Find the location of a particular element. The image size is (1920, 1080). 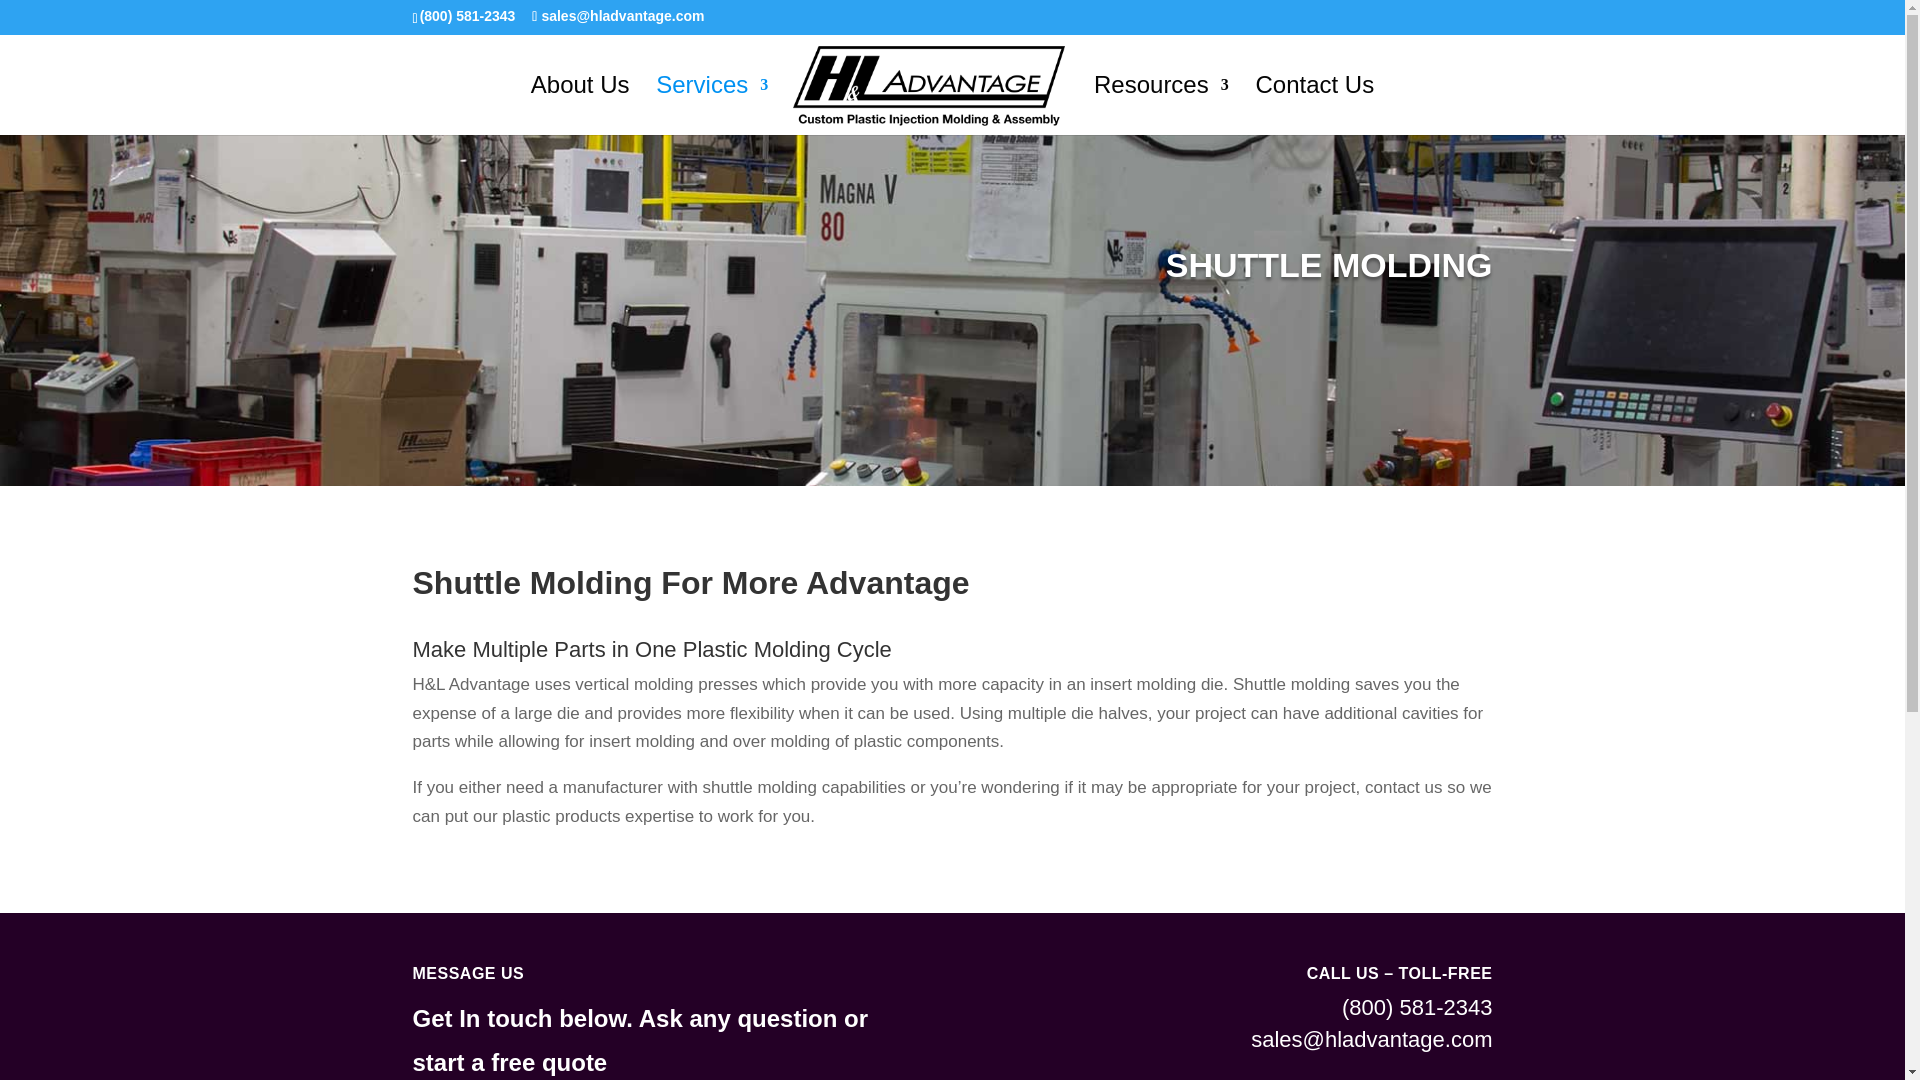

Services is located at coordinates (712, 106).